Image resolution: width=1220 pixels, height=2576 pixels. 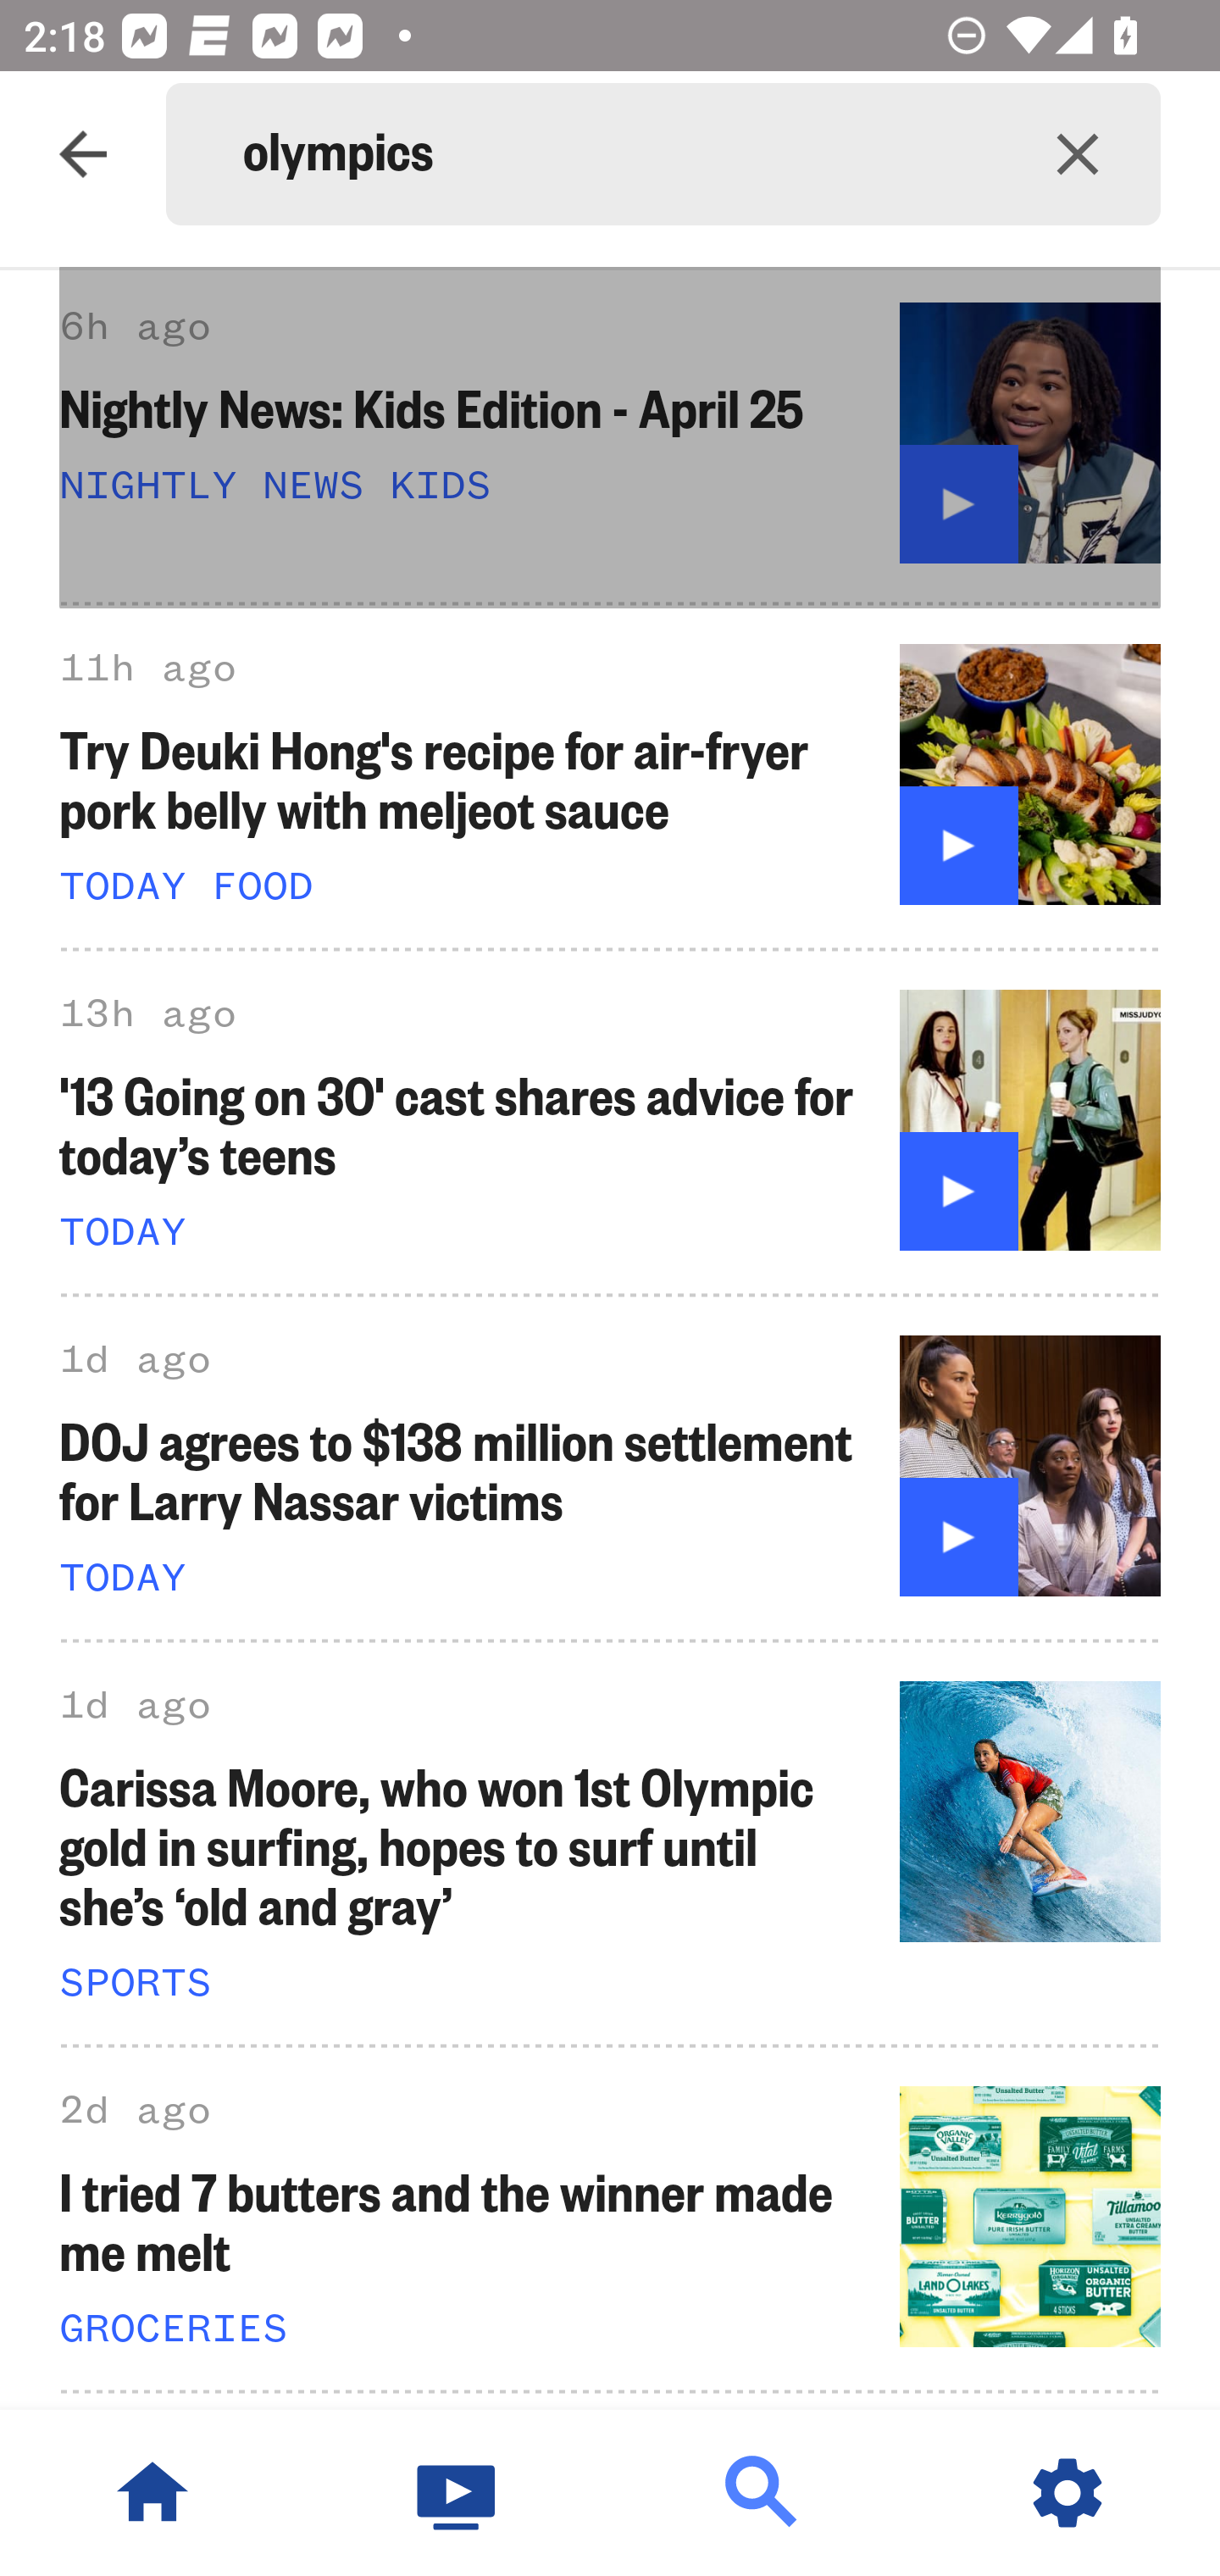 What do you see at coordinates (1067, 2493) in the screenshot?
I see `Settings` at bounding box center [1067, 2493].